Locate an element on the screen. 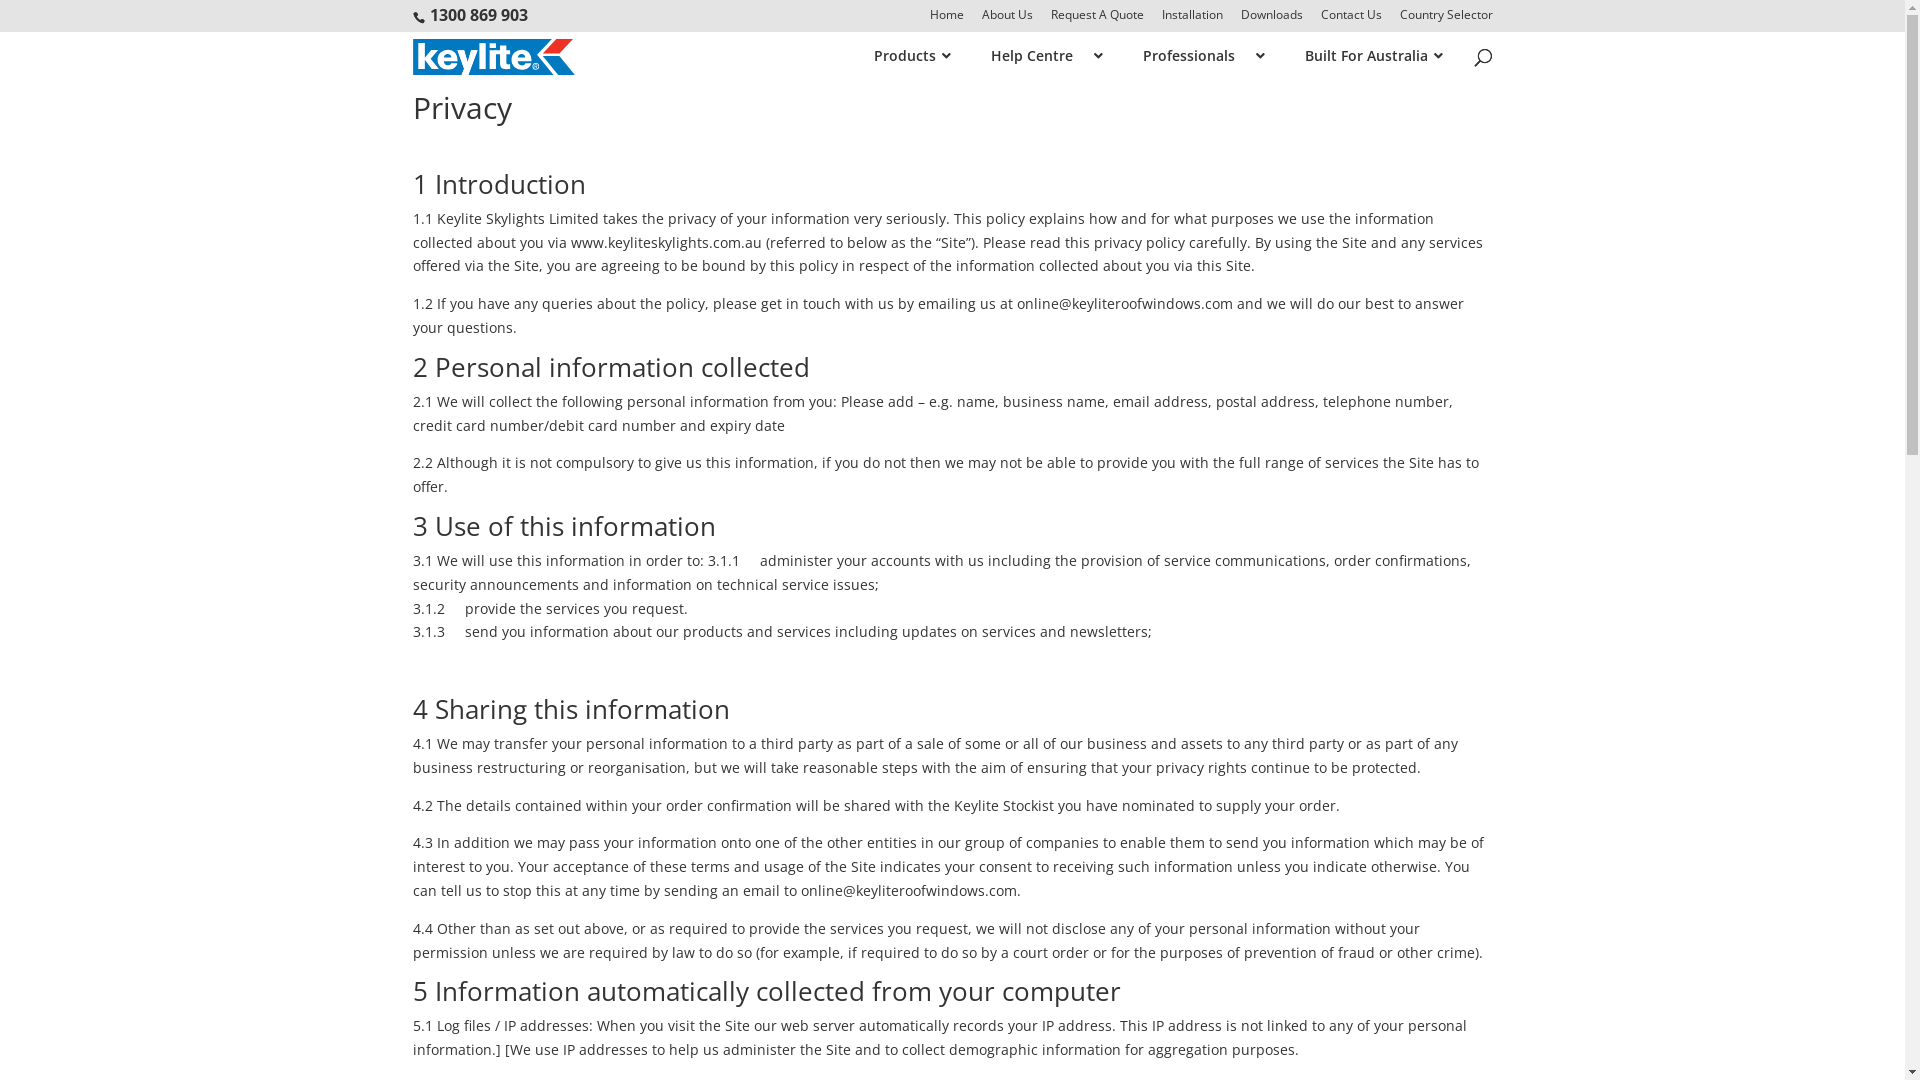 This screenshot has width=1920, height=1080. Request A Quote is located at coordinates (1096, 20).